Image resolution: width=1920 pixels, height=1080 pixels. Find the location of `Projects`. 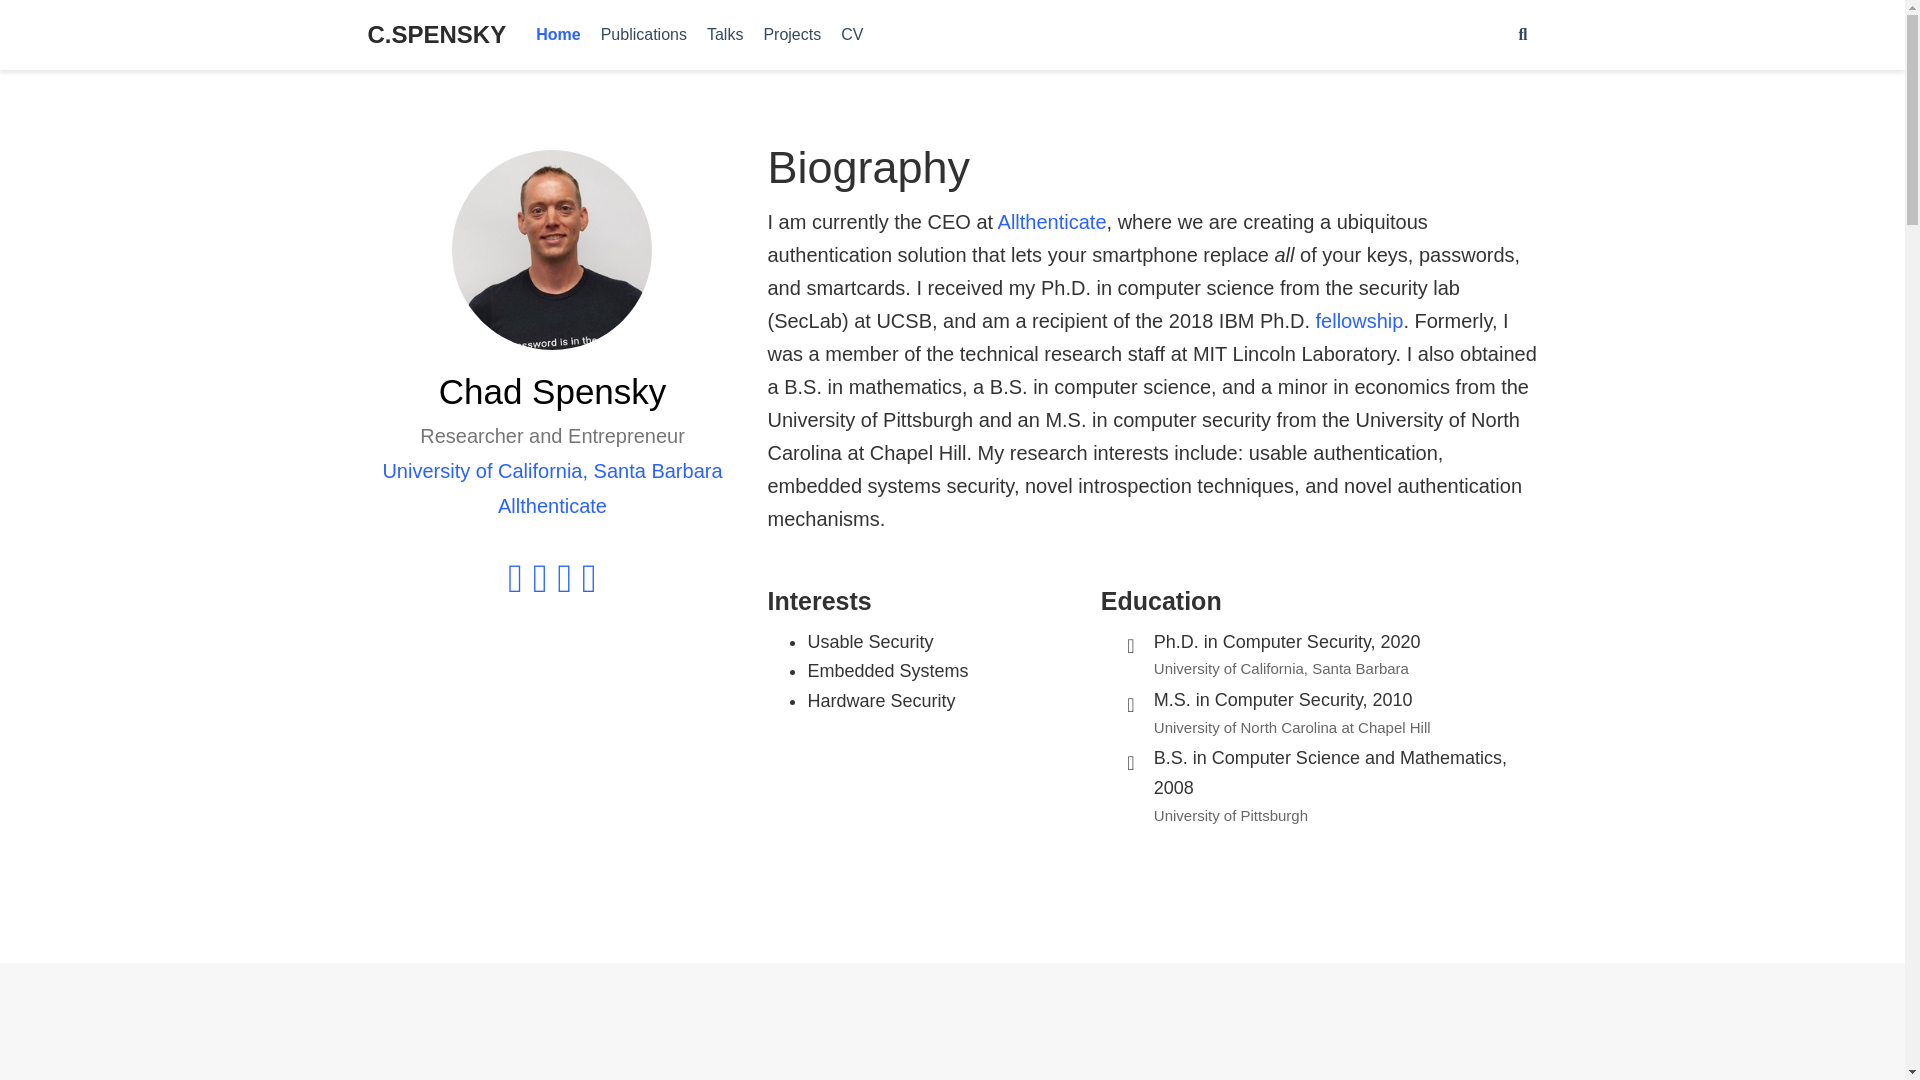

Projects is located at coordinates (792, 35).